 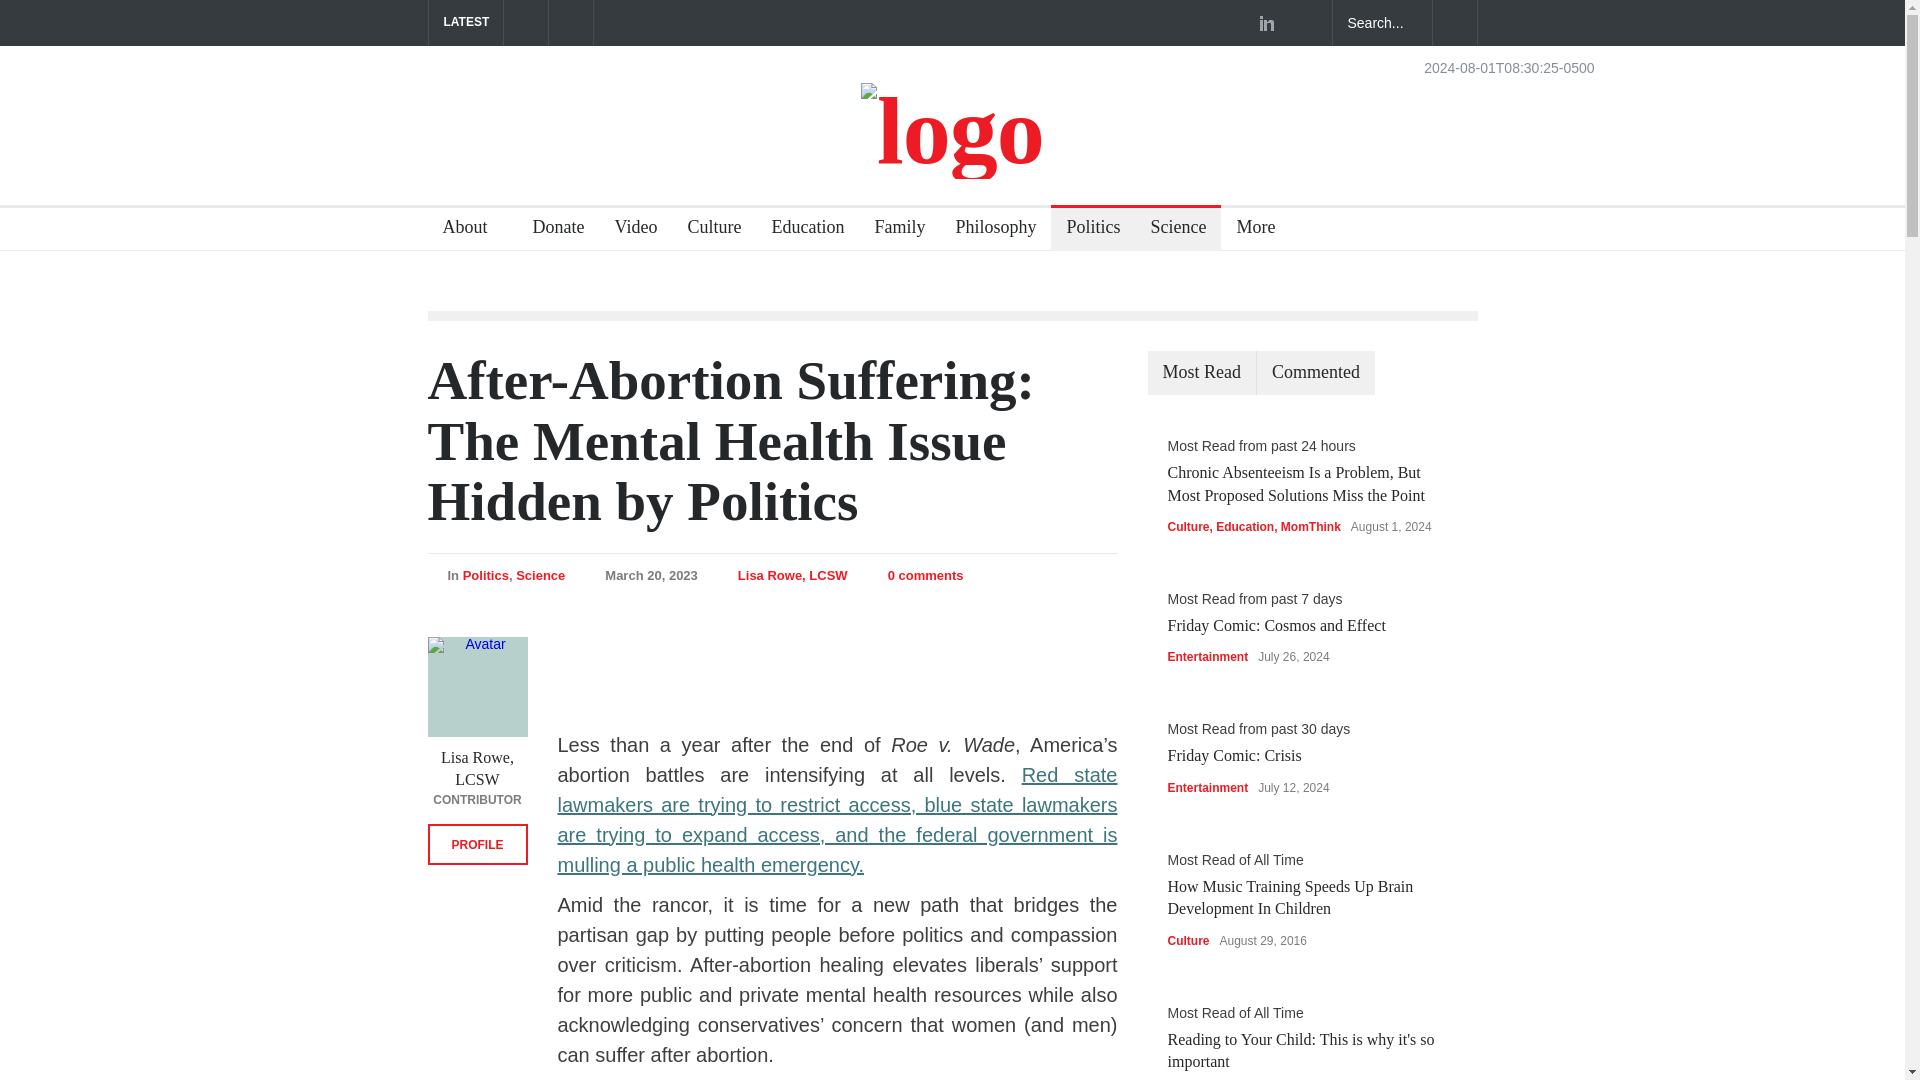 What do you see at coordinates (952, 130) in the screenshot?
I see `Intellectual Takeout` at bounding box center [952, 130].